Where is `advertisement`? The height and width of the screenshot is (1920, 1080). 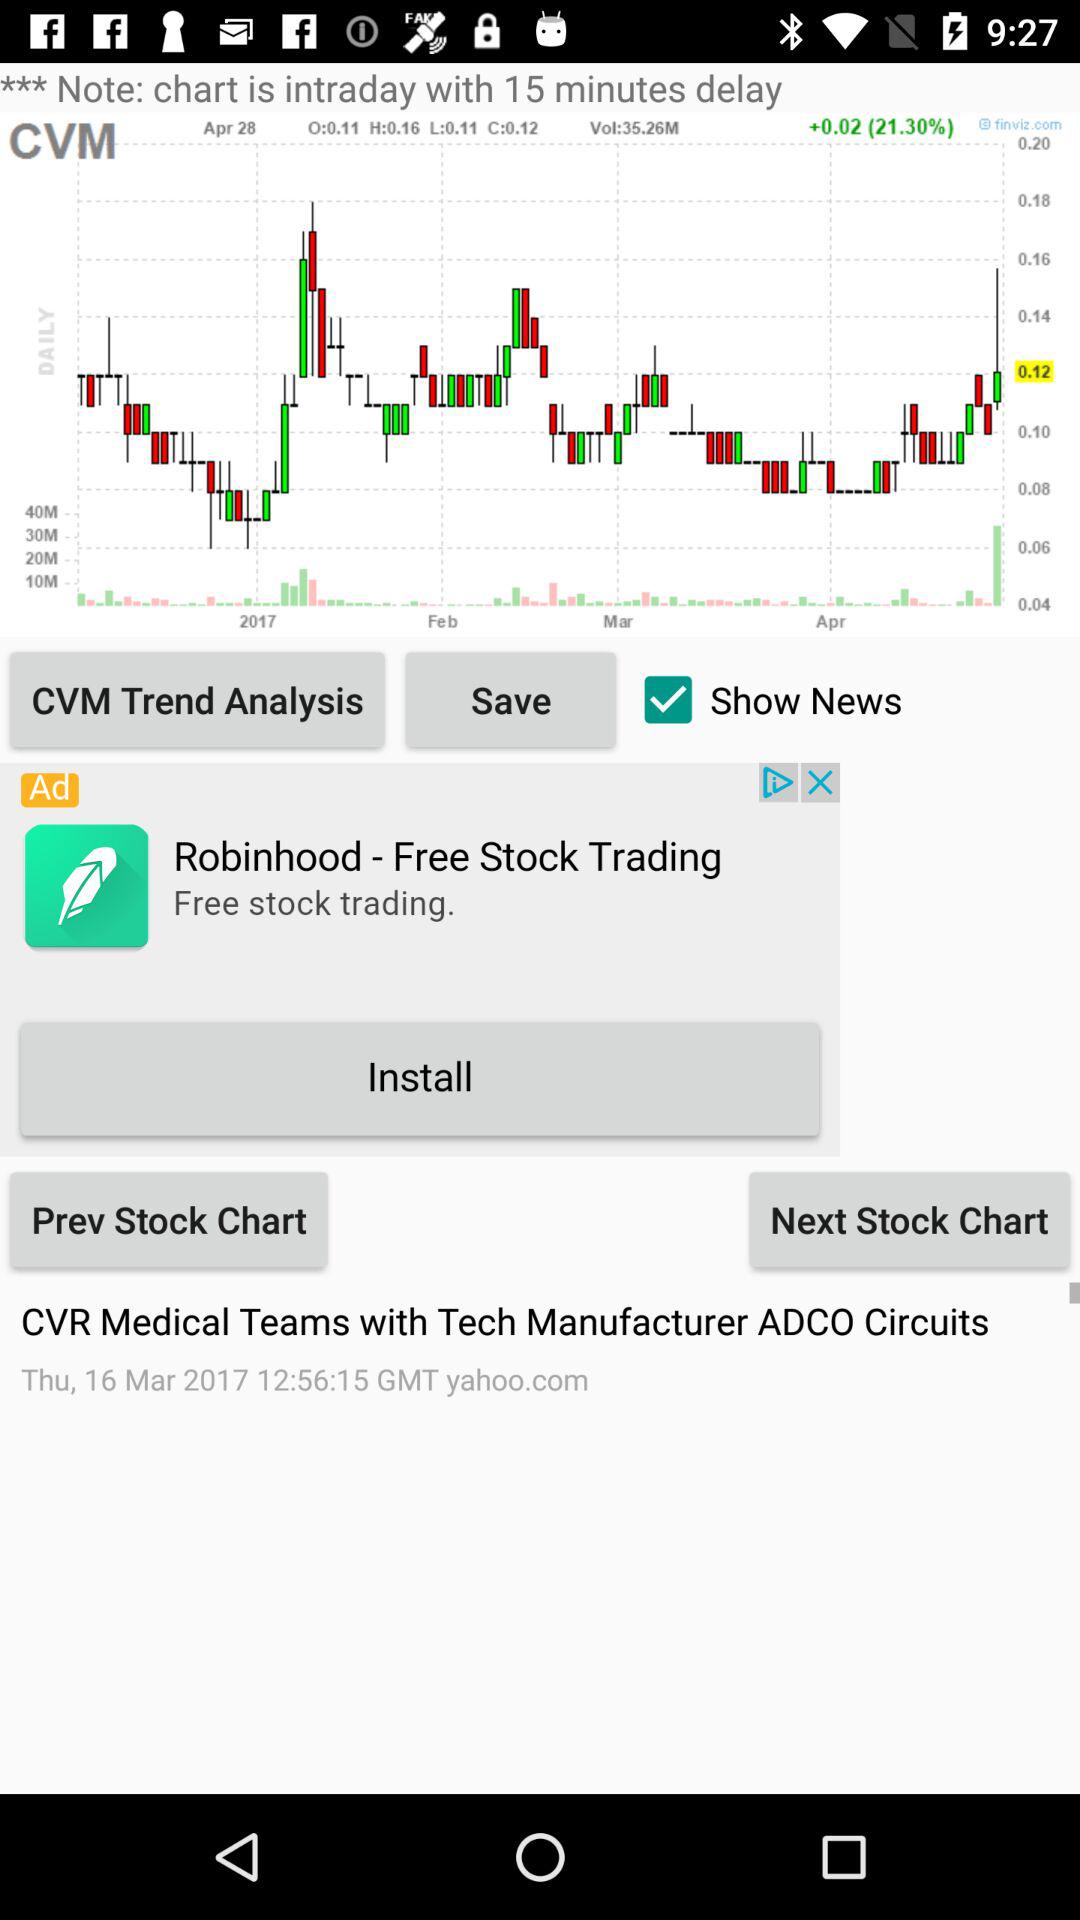 advertisement is located at coordinates (420, 959).